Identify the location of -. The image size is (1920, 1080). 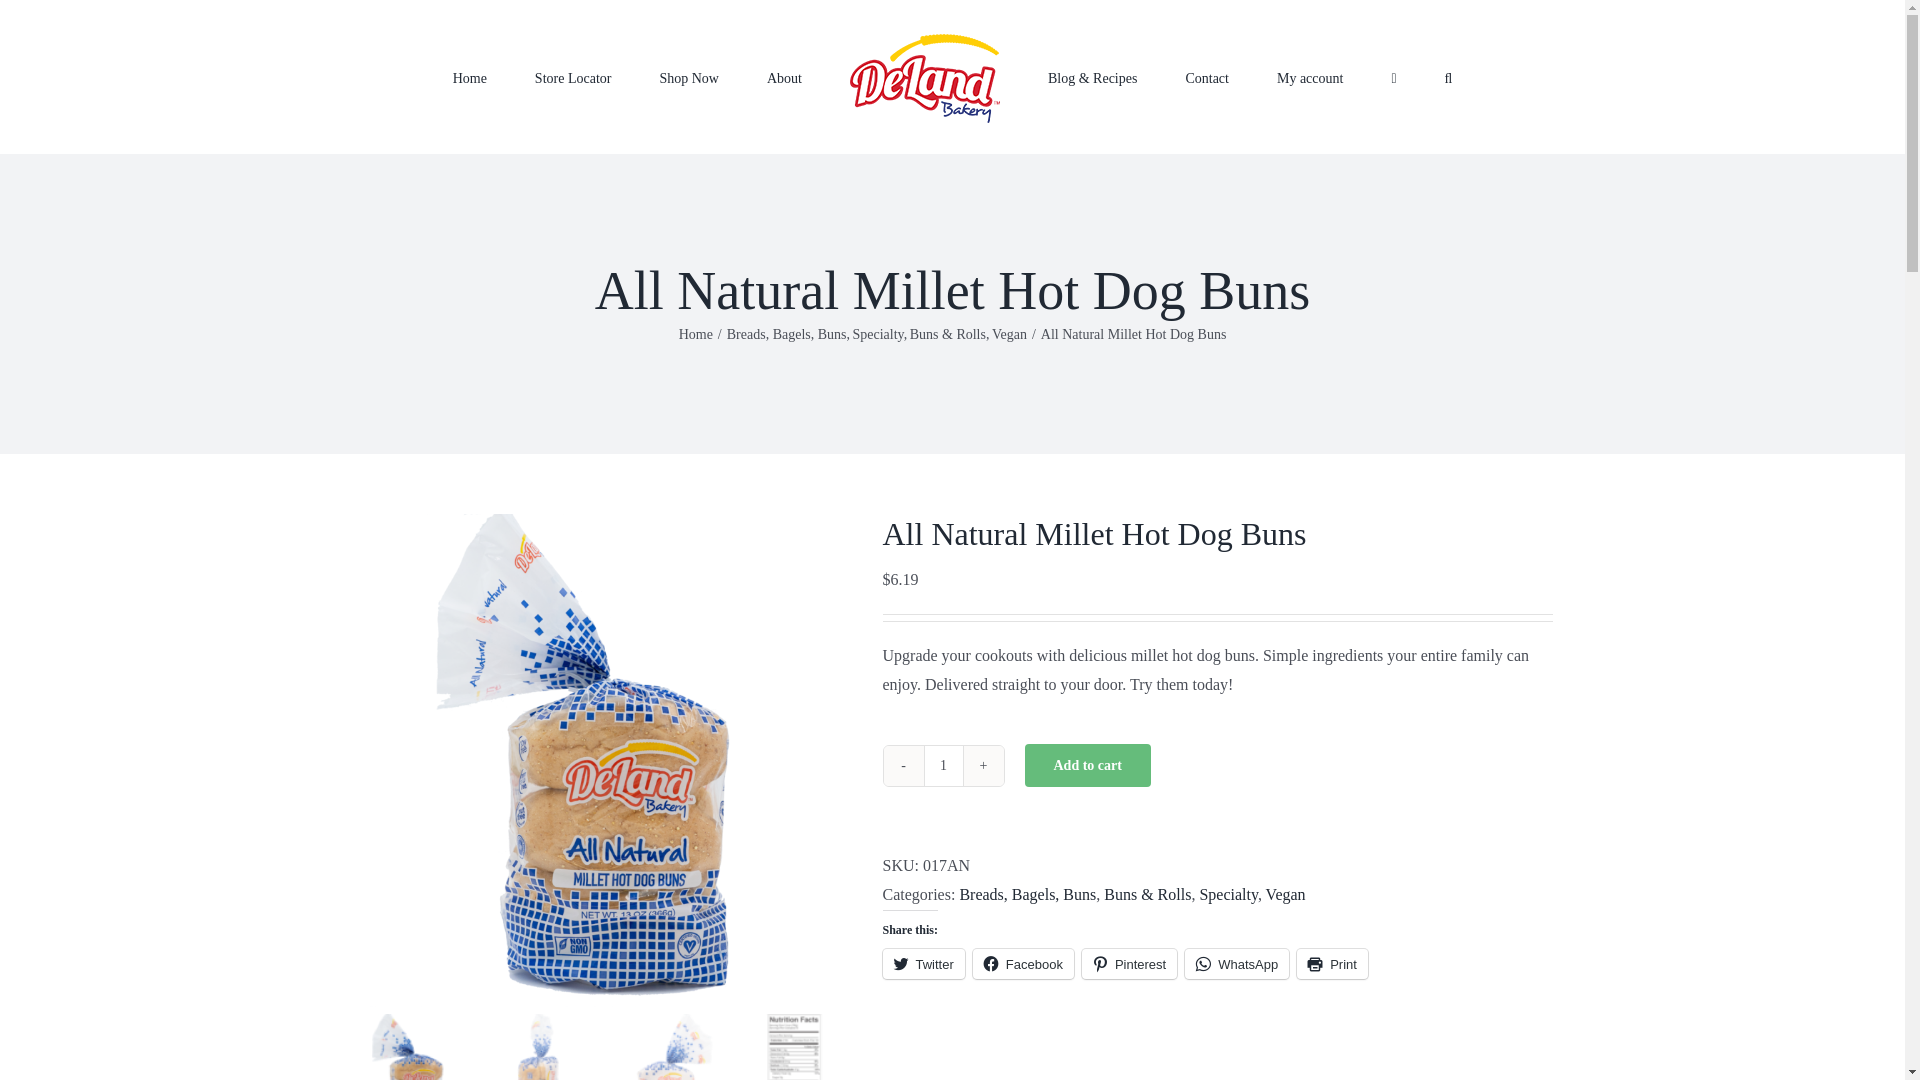
(903, 766).